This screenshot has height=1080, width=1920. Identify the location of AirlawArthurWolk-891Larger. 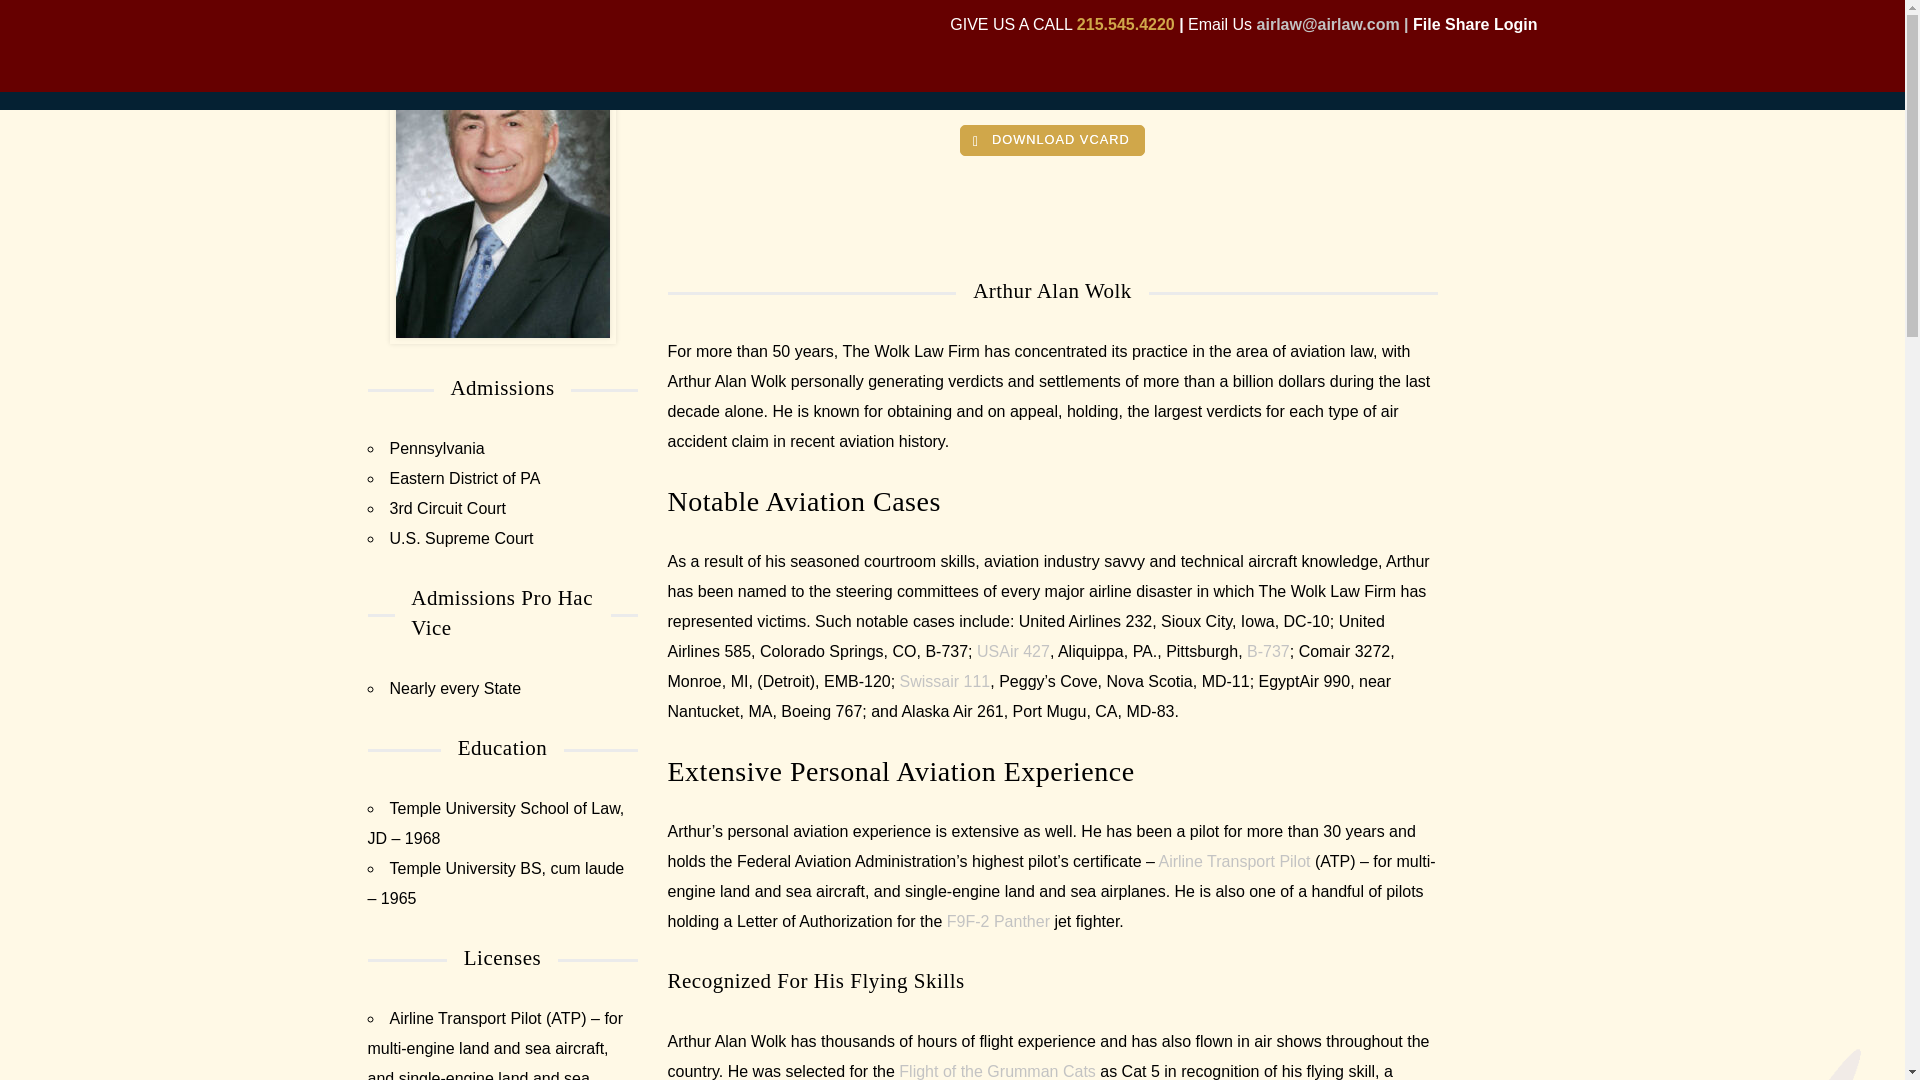
(502, 188).